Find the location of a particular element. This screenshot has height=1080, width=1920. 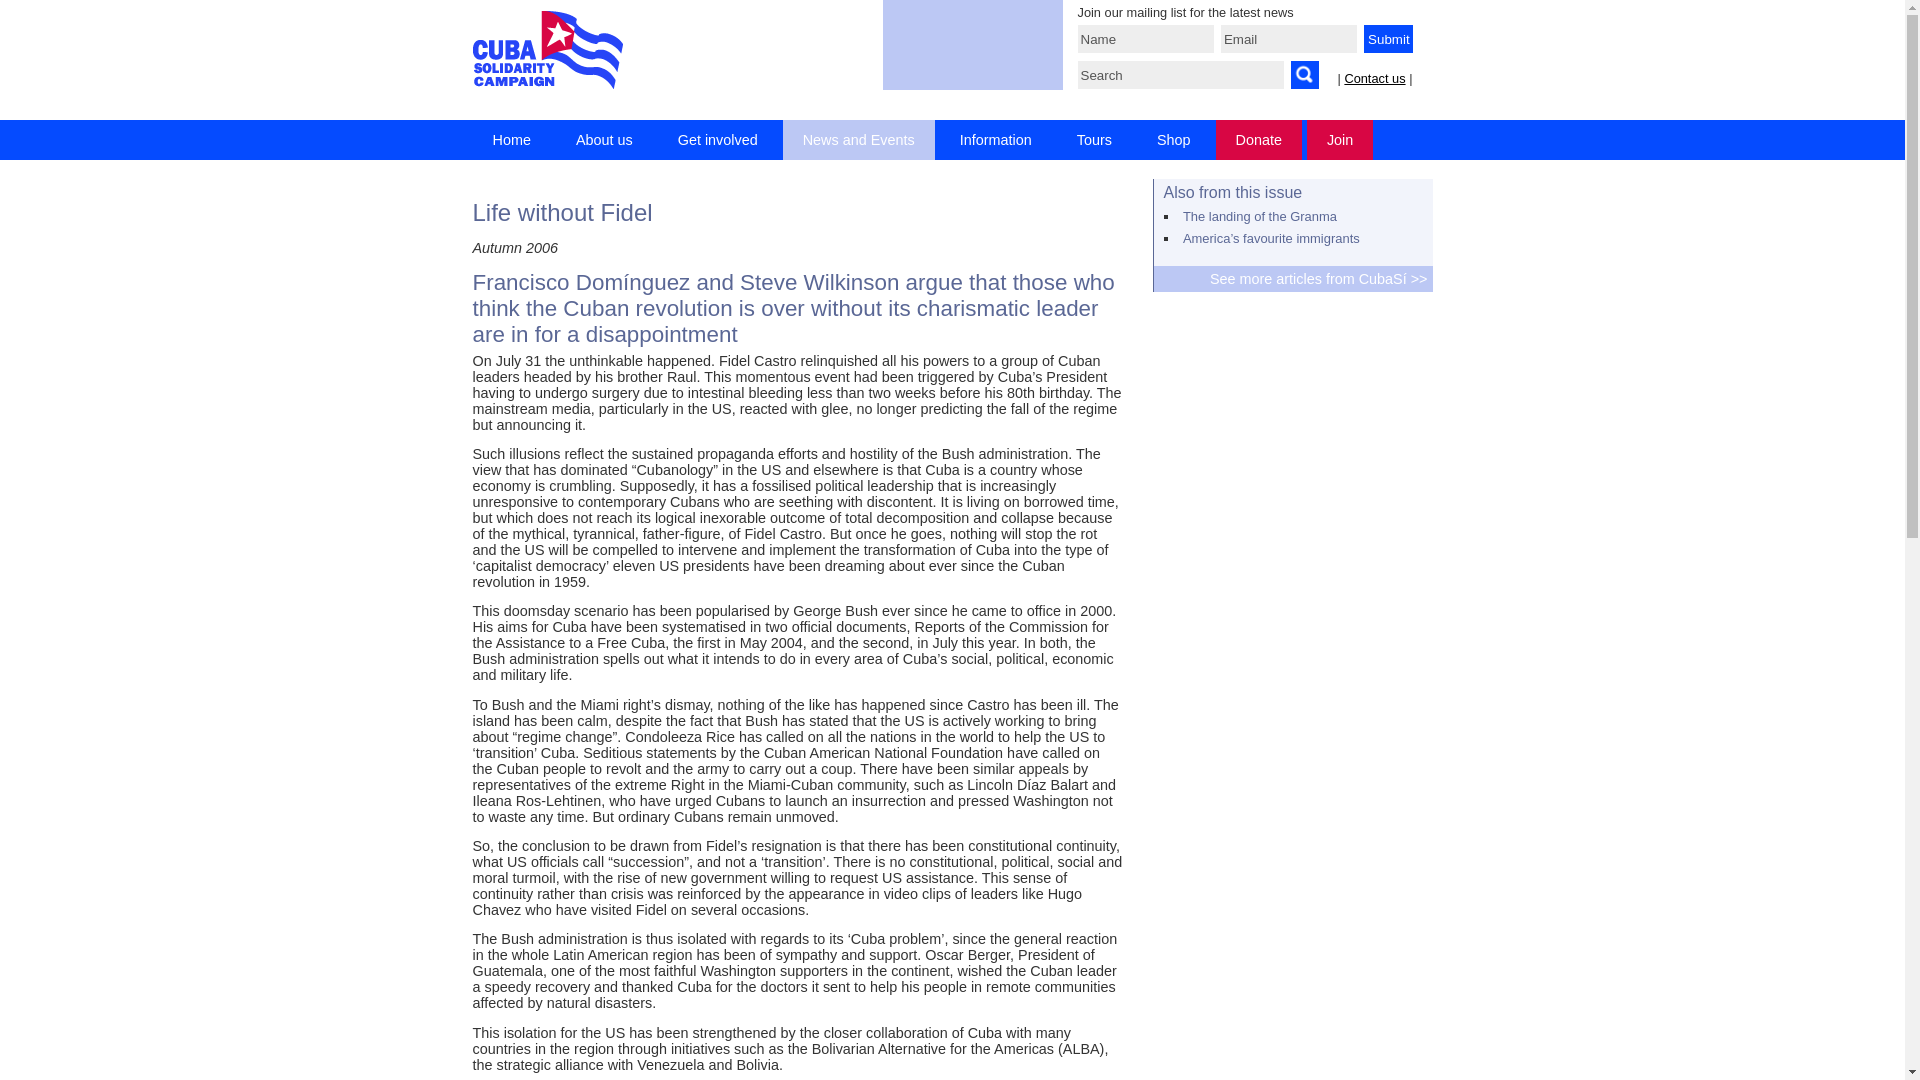

Donate is located at coordinates (1258, 139).